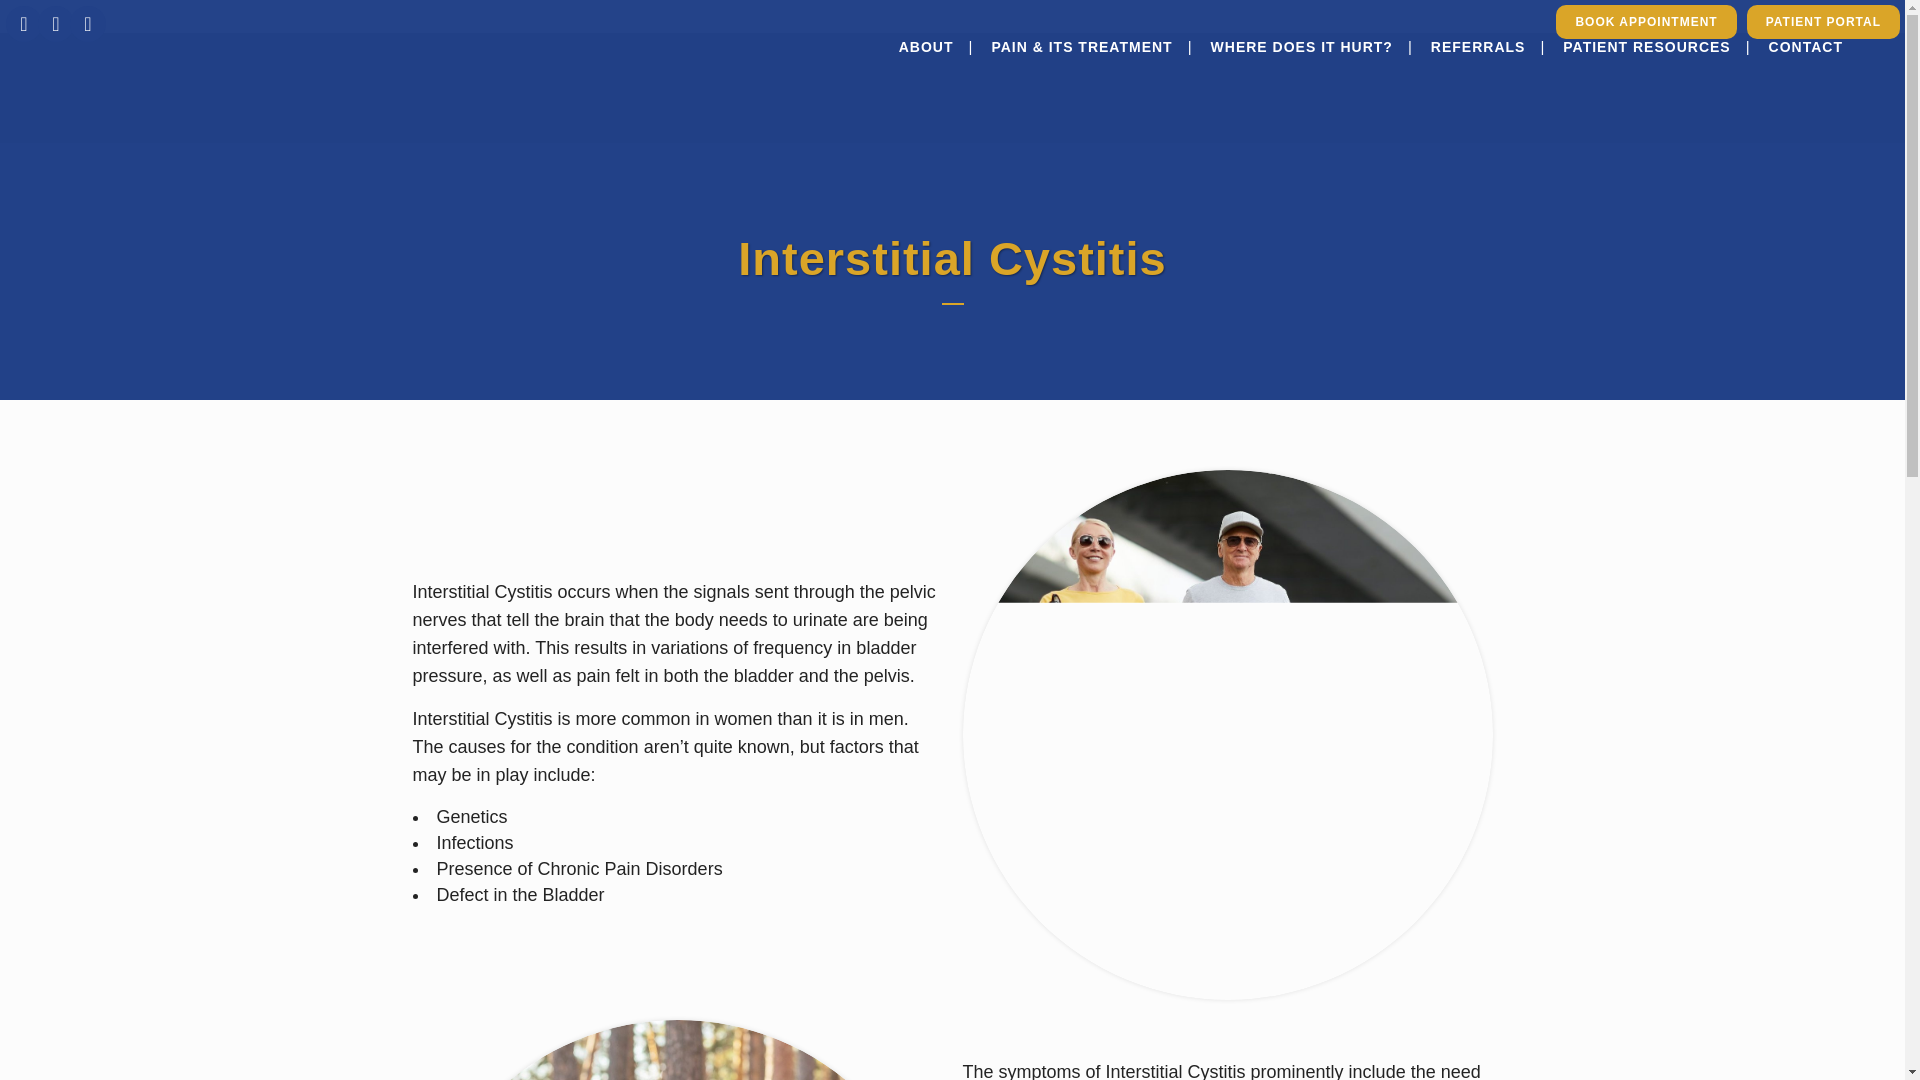 The image size is (1920, 1080). What do you see at coordinates (1824, 22) in the screenshot?
I see `PATIENT PORTAL` at bounding box center [1824, 22].